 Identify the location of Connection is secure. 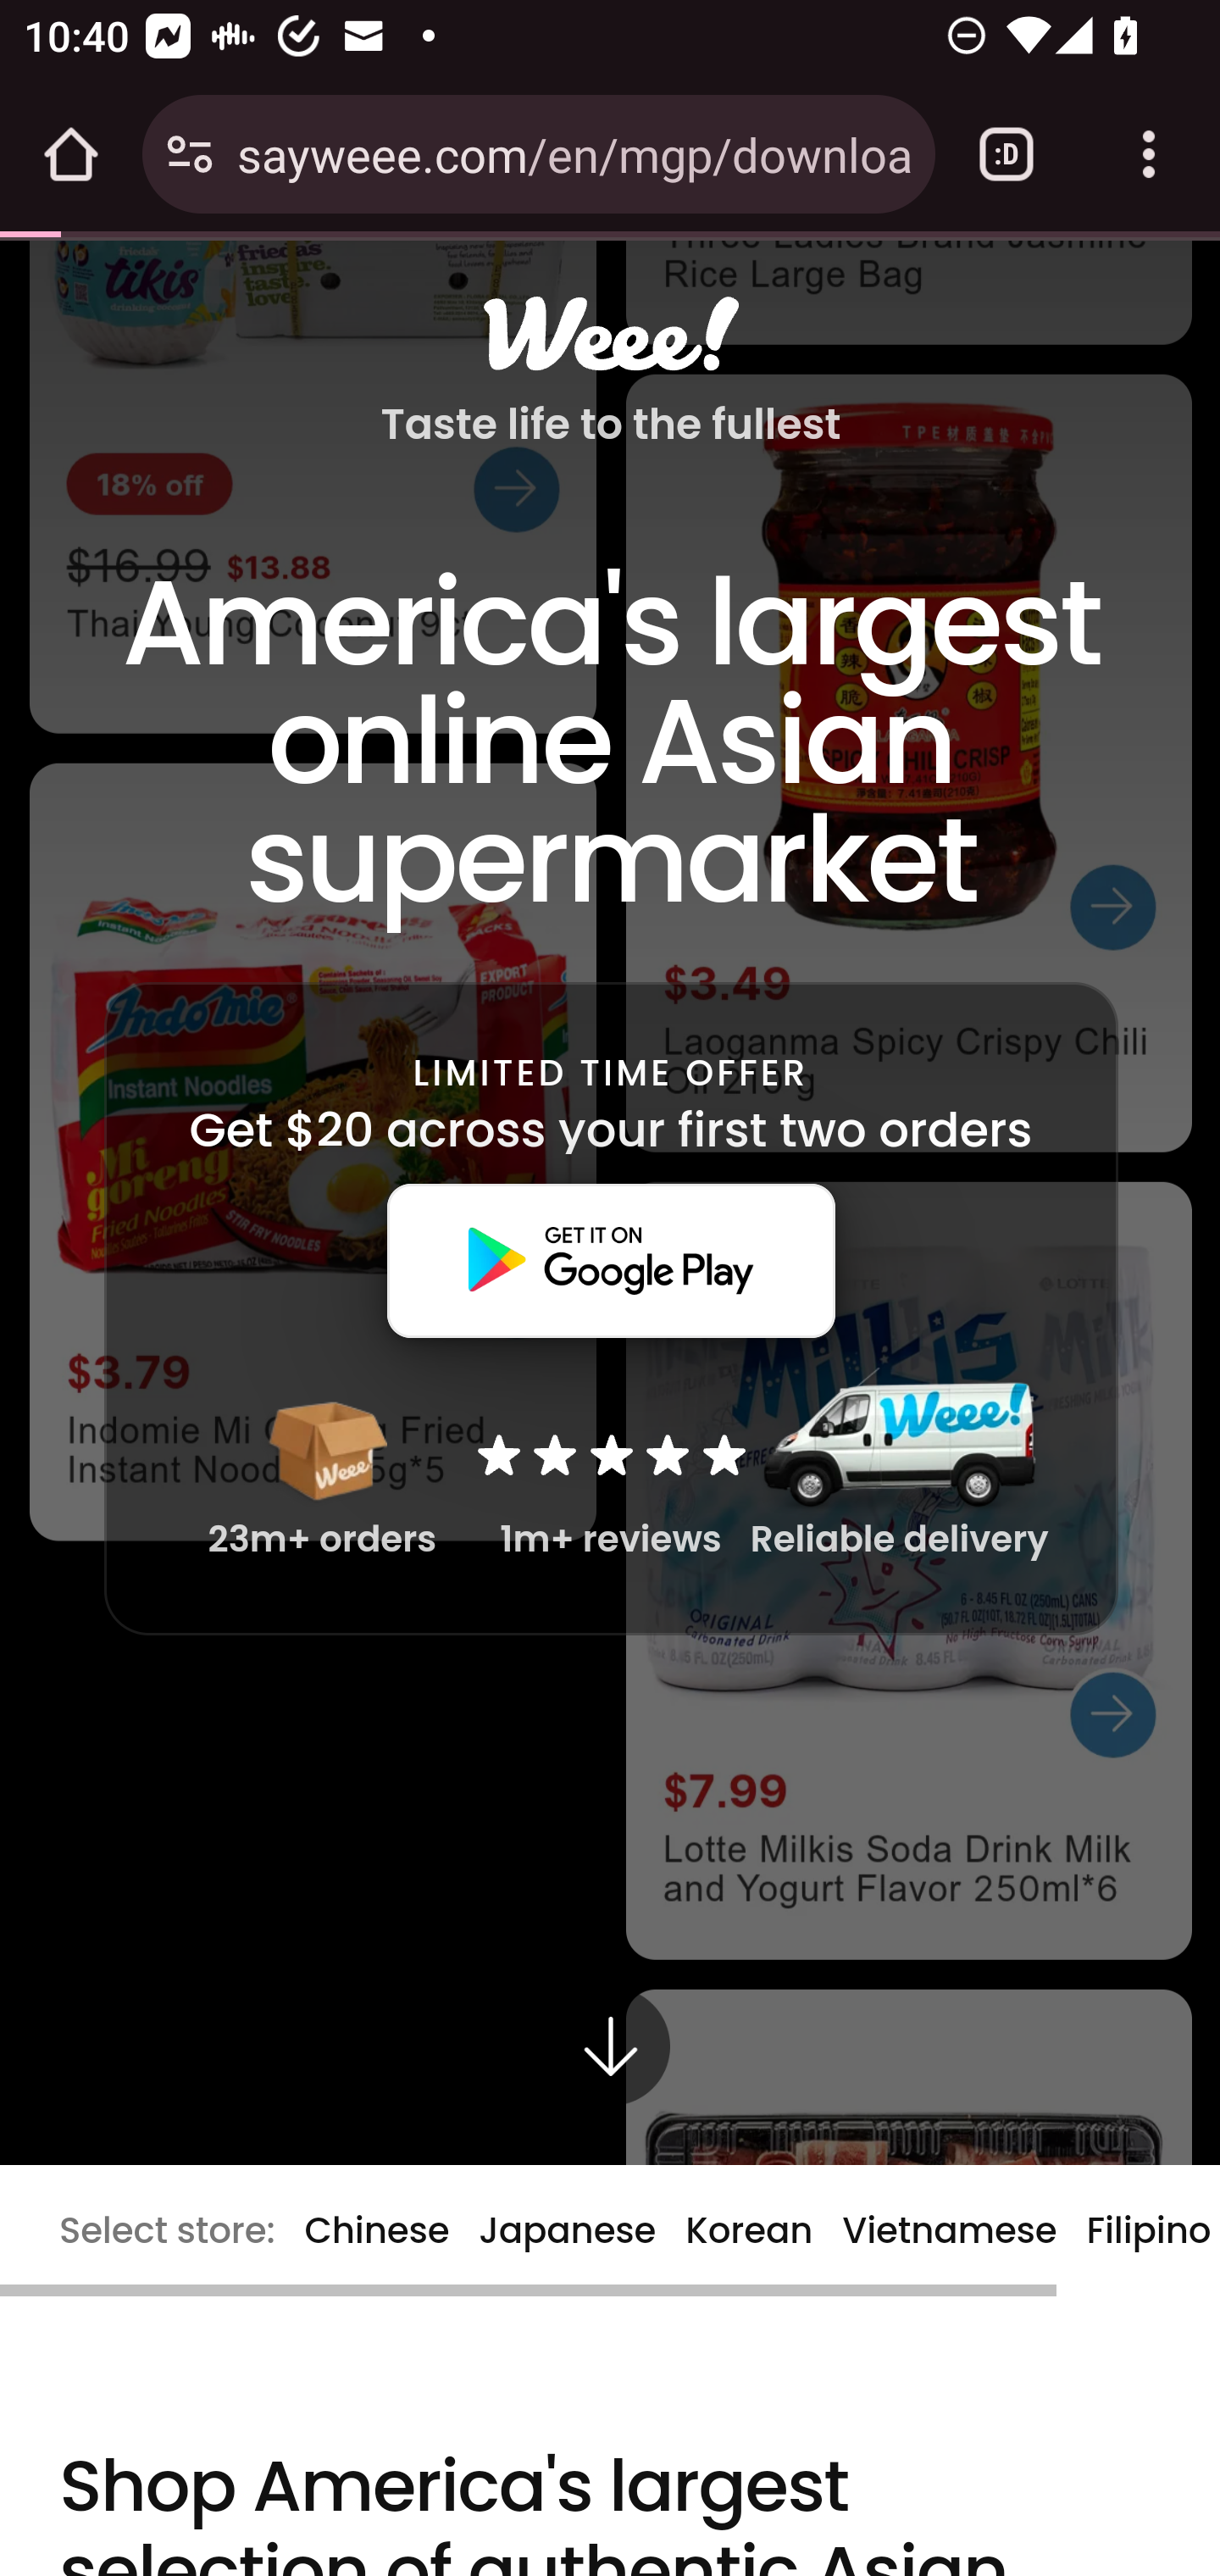
(190, 154).